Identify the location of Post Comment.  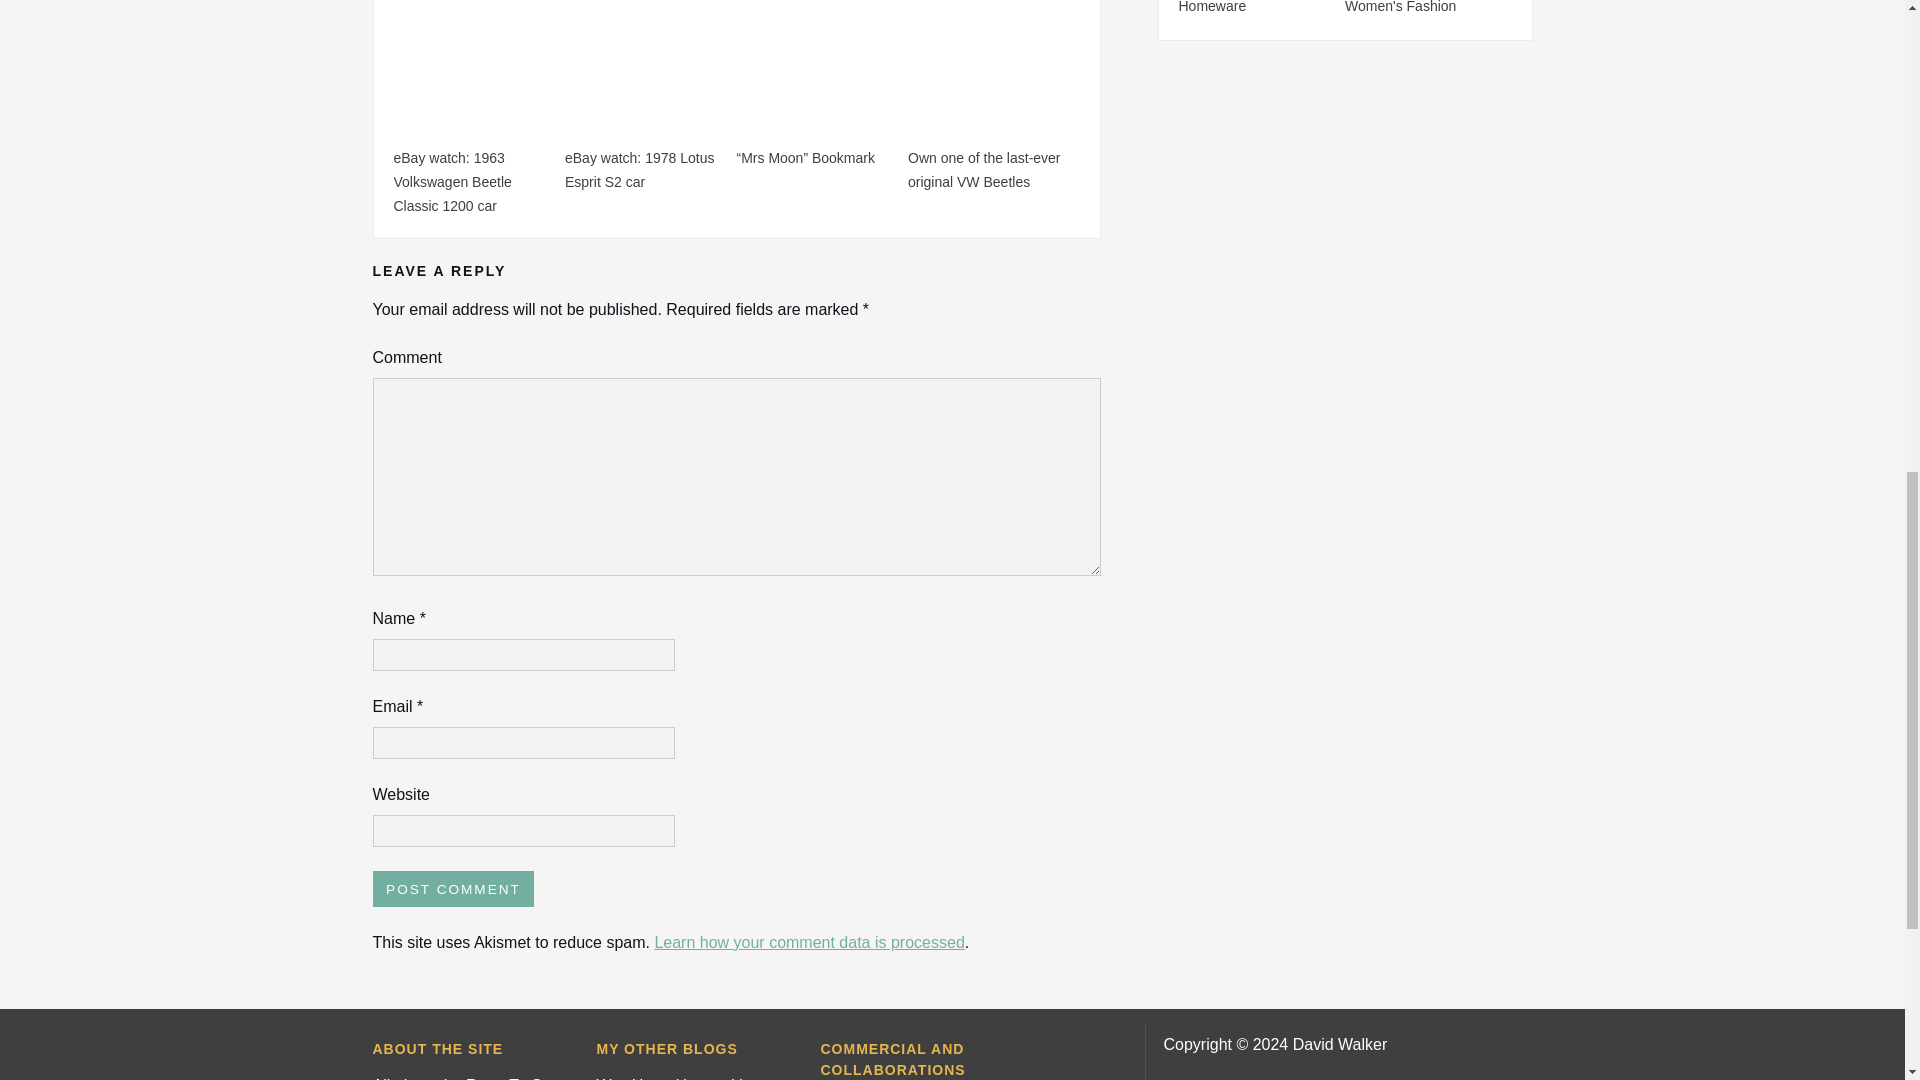
(452, 888).